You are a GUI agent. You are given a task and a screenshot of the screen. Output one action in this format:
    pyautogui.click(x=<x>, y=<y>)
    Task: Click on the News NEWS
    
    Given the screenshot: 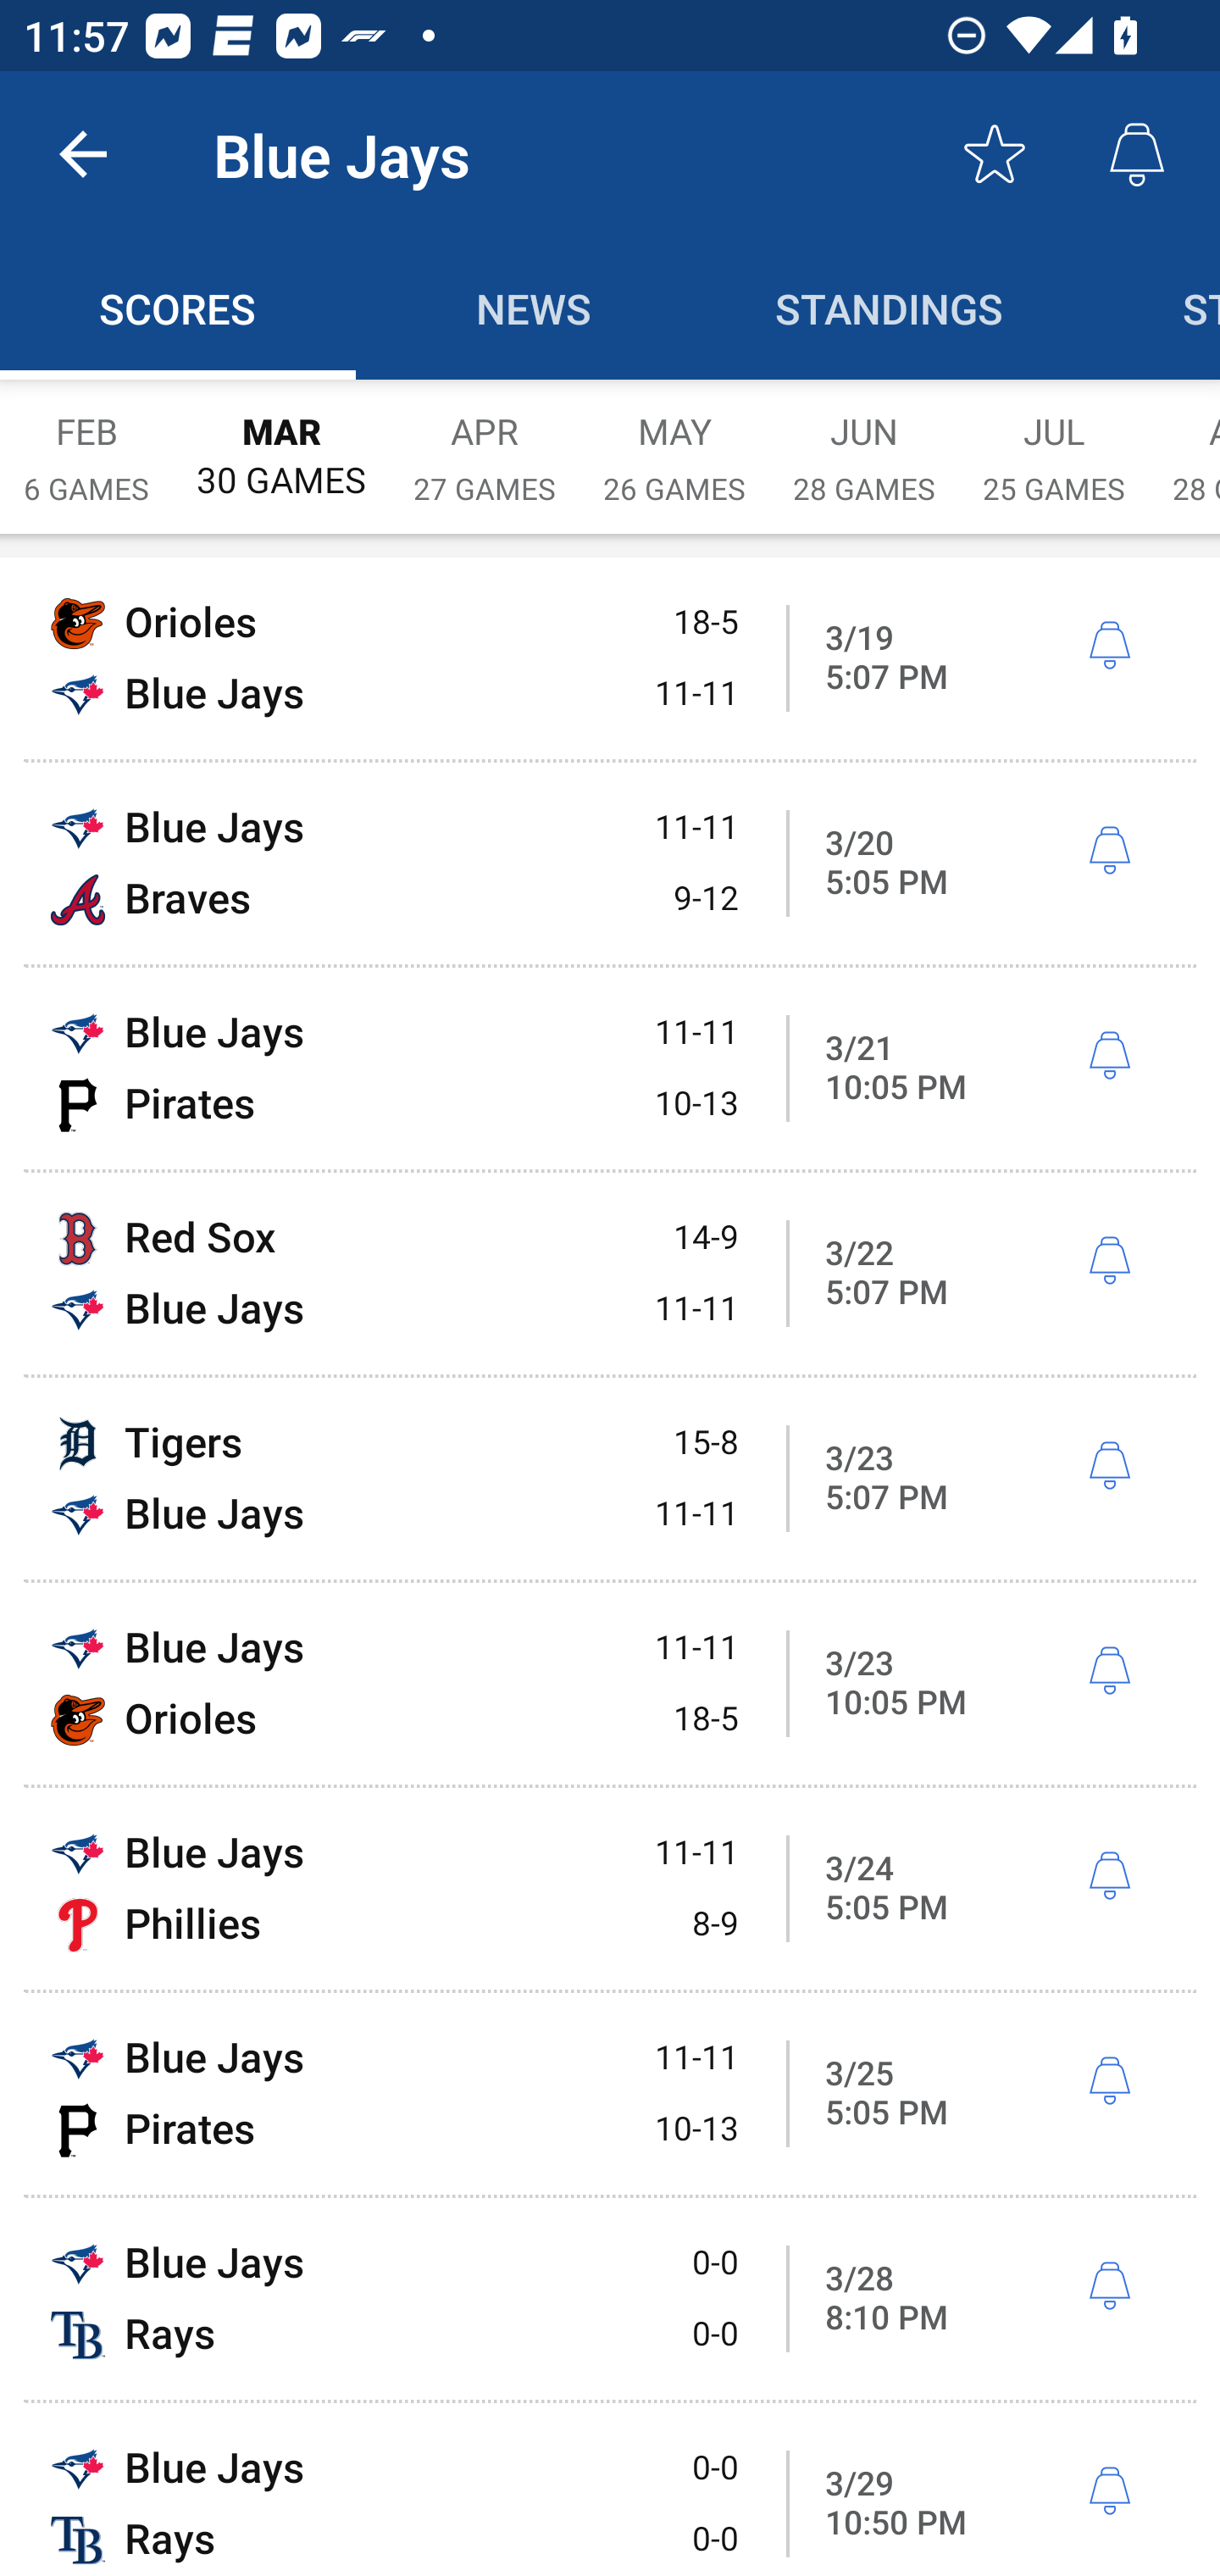 What is the action you would take?
    pyautogui.click(x=534, y=307)
    